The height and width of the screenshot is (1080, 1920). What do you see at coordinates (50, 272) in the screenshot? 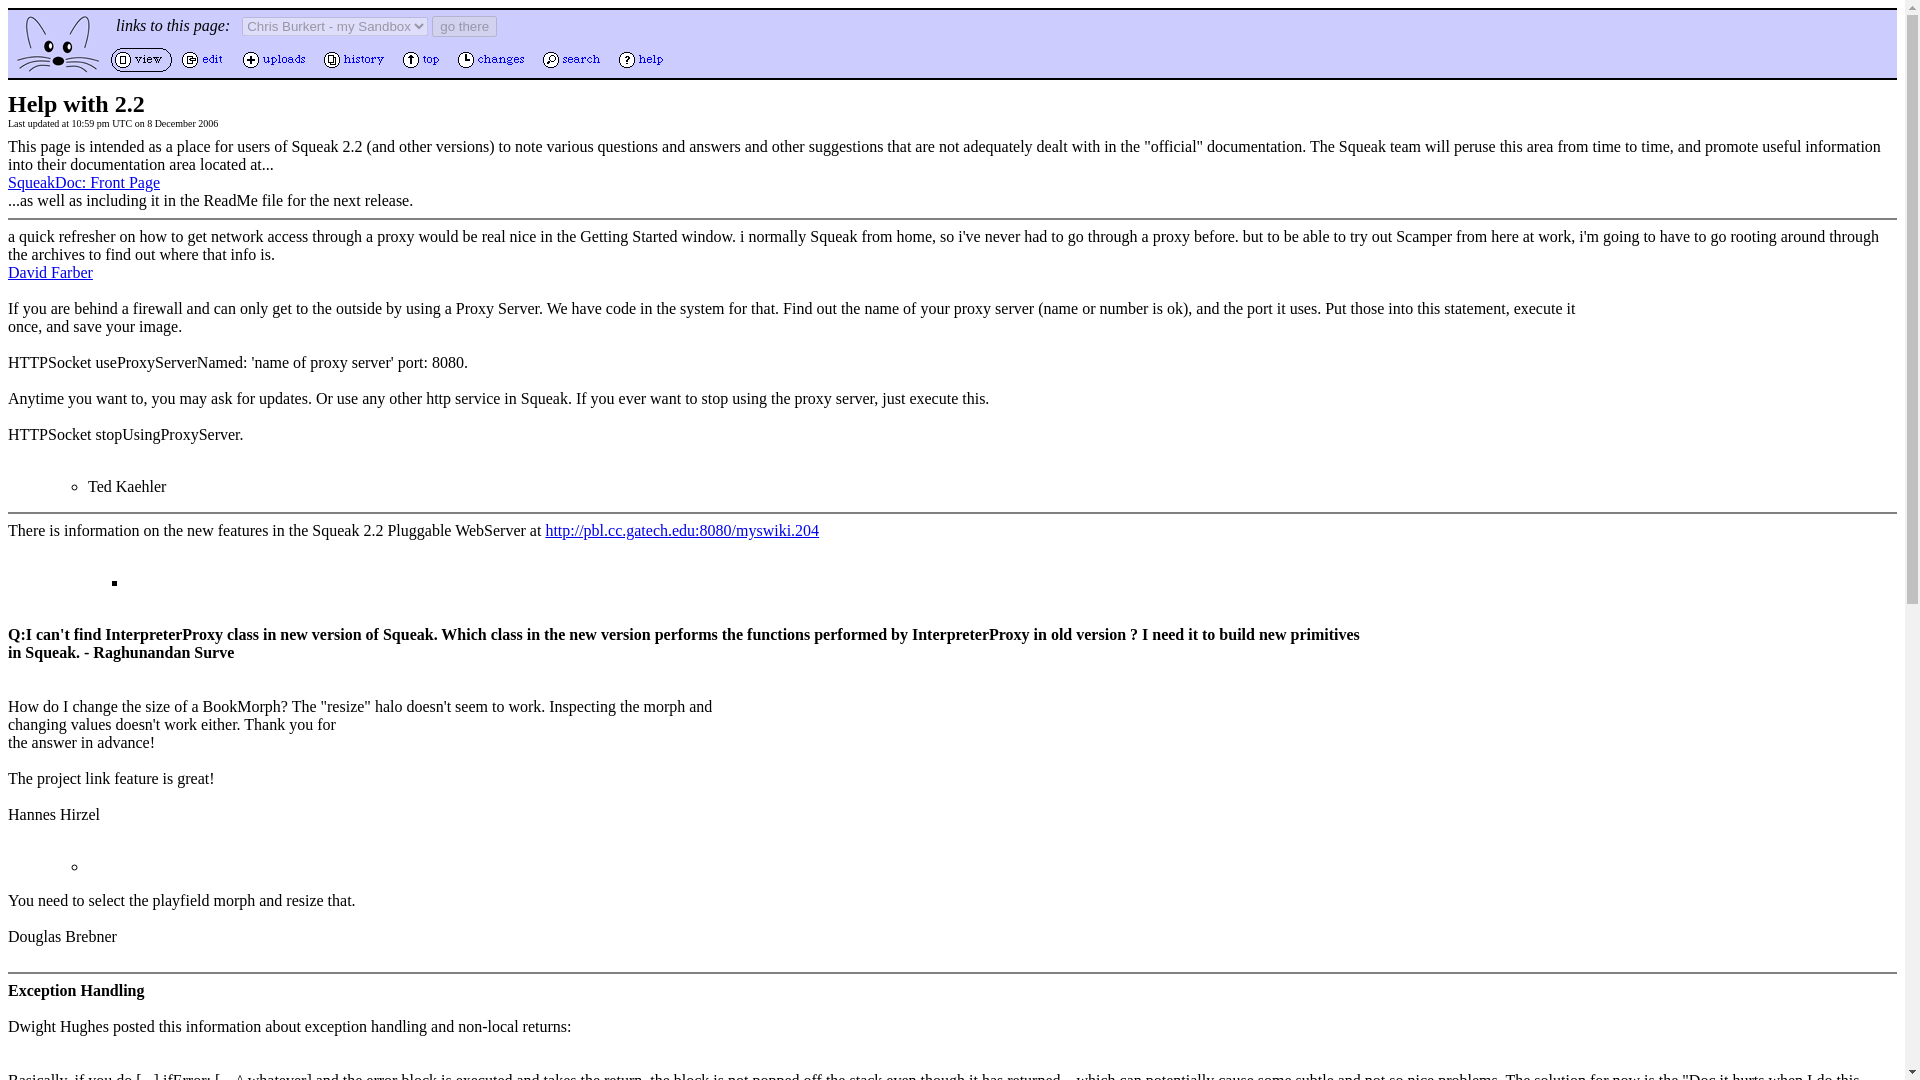
I see `David Farber` at bounding box center [50, 272].